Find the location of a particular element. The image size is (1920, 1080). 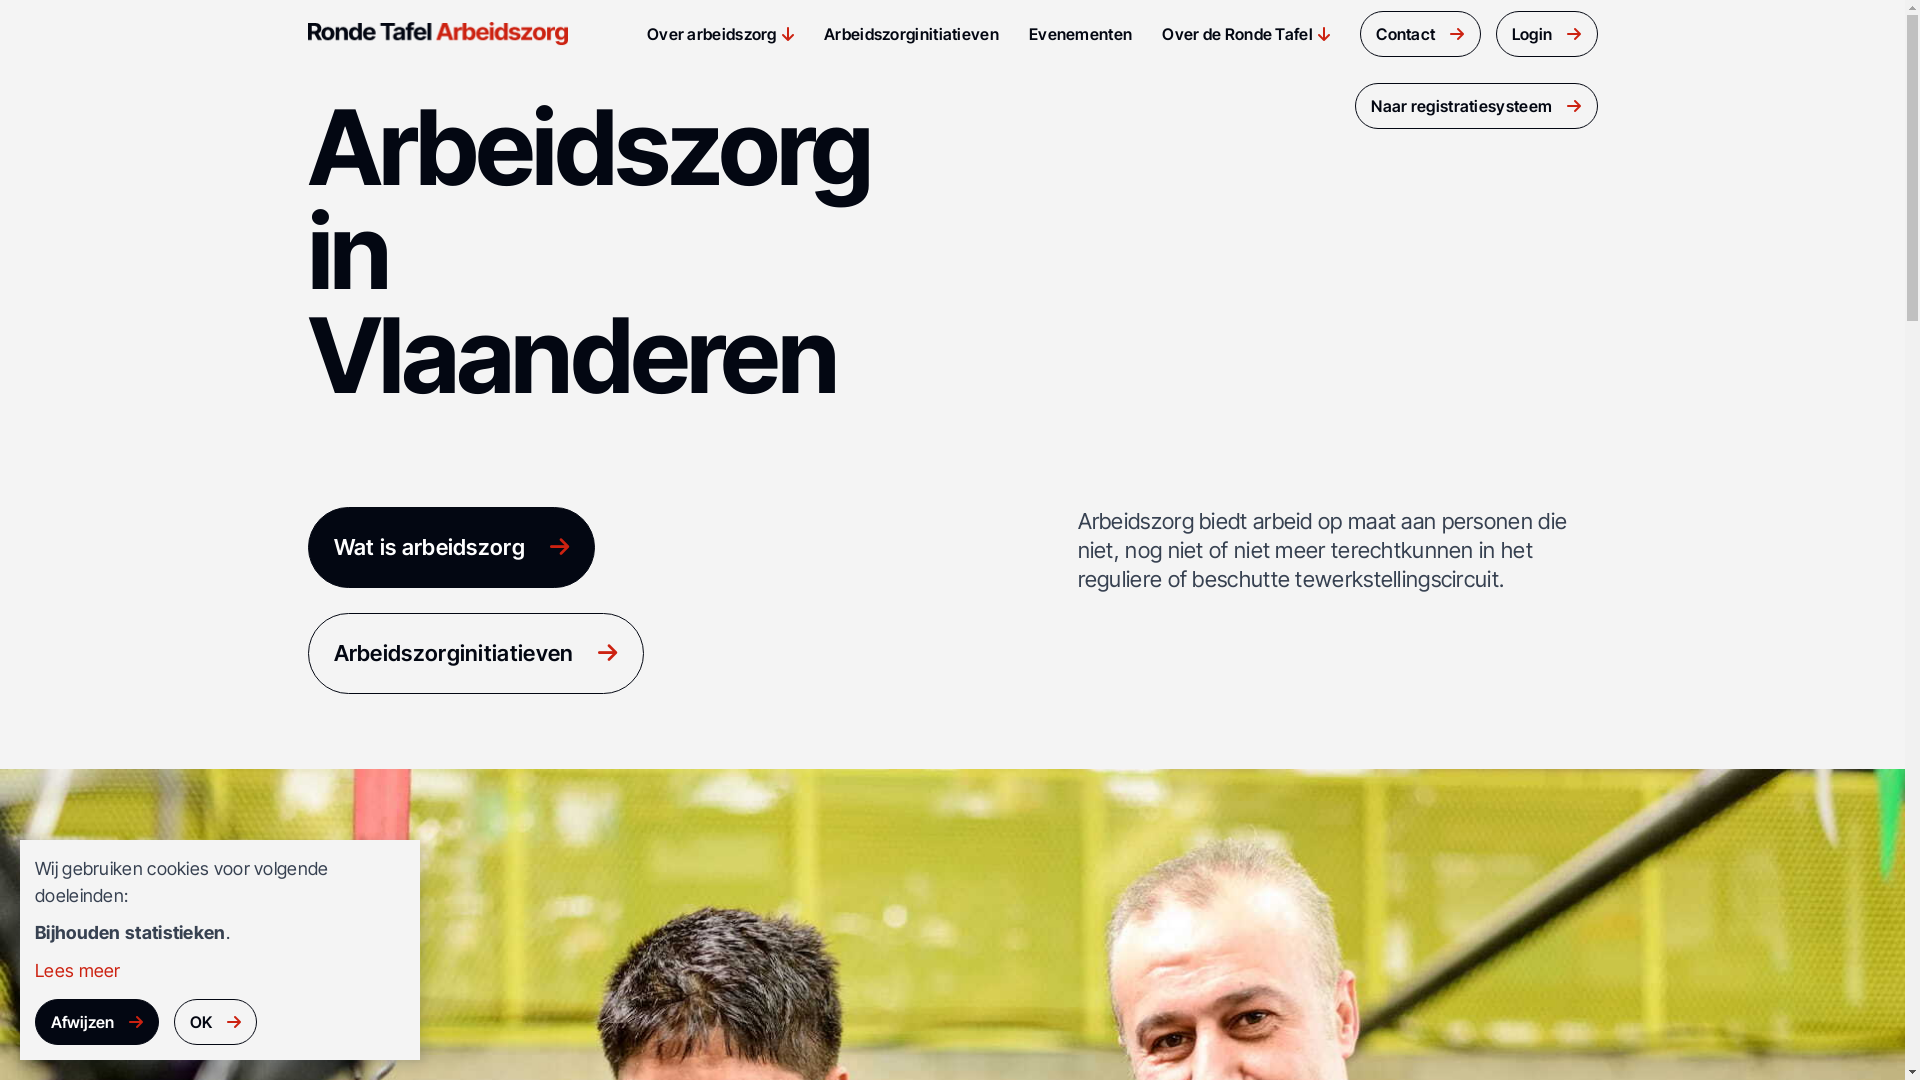

Contact is located at coordinates (1420, 34).